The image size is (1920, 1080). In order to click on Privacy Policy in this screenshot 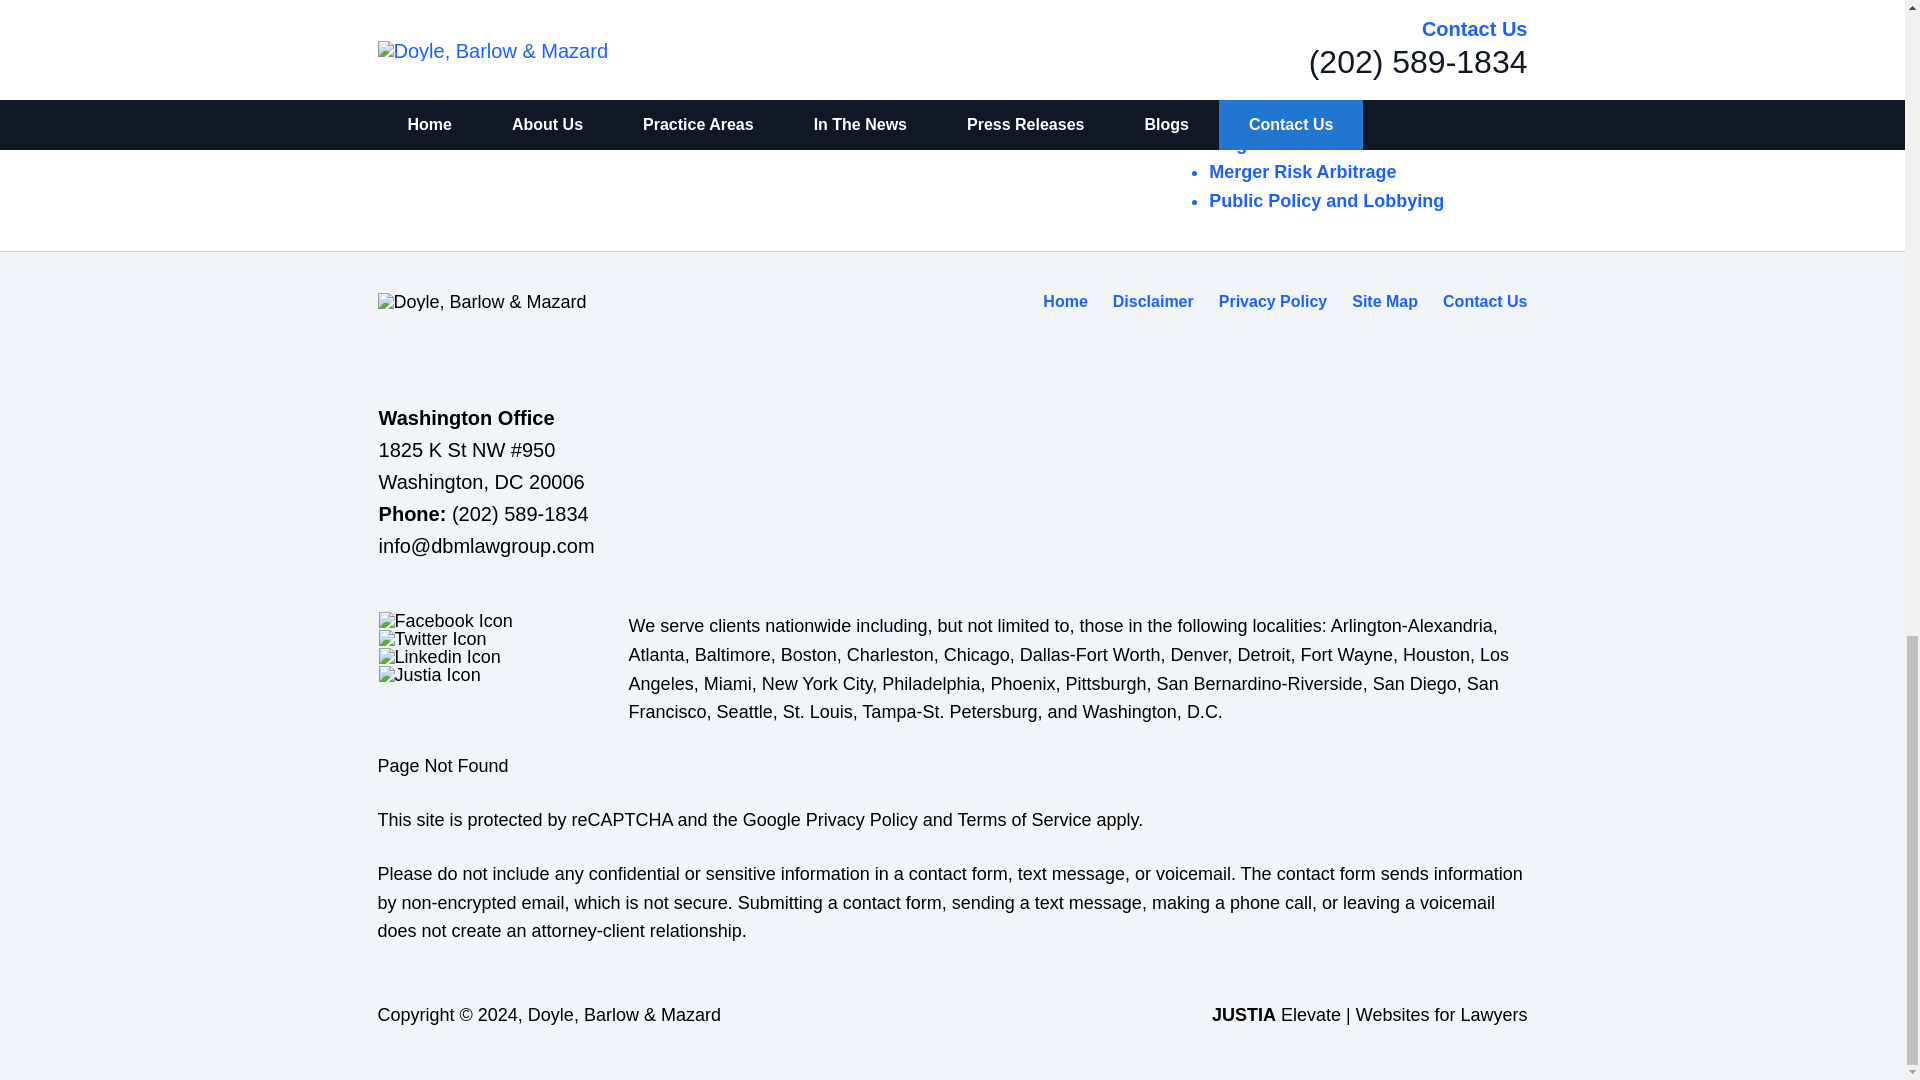, I will do `click(1274, 300)`.